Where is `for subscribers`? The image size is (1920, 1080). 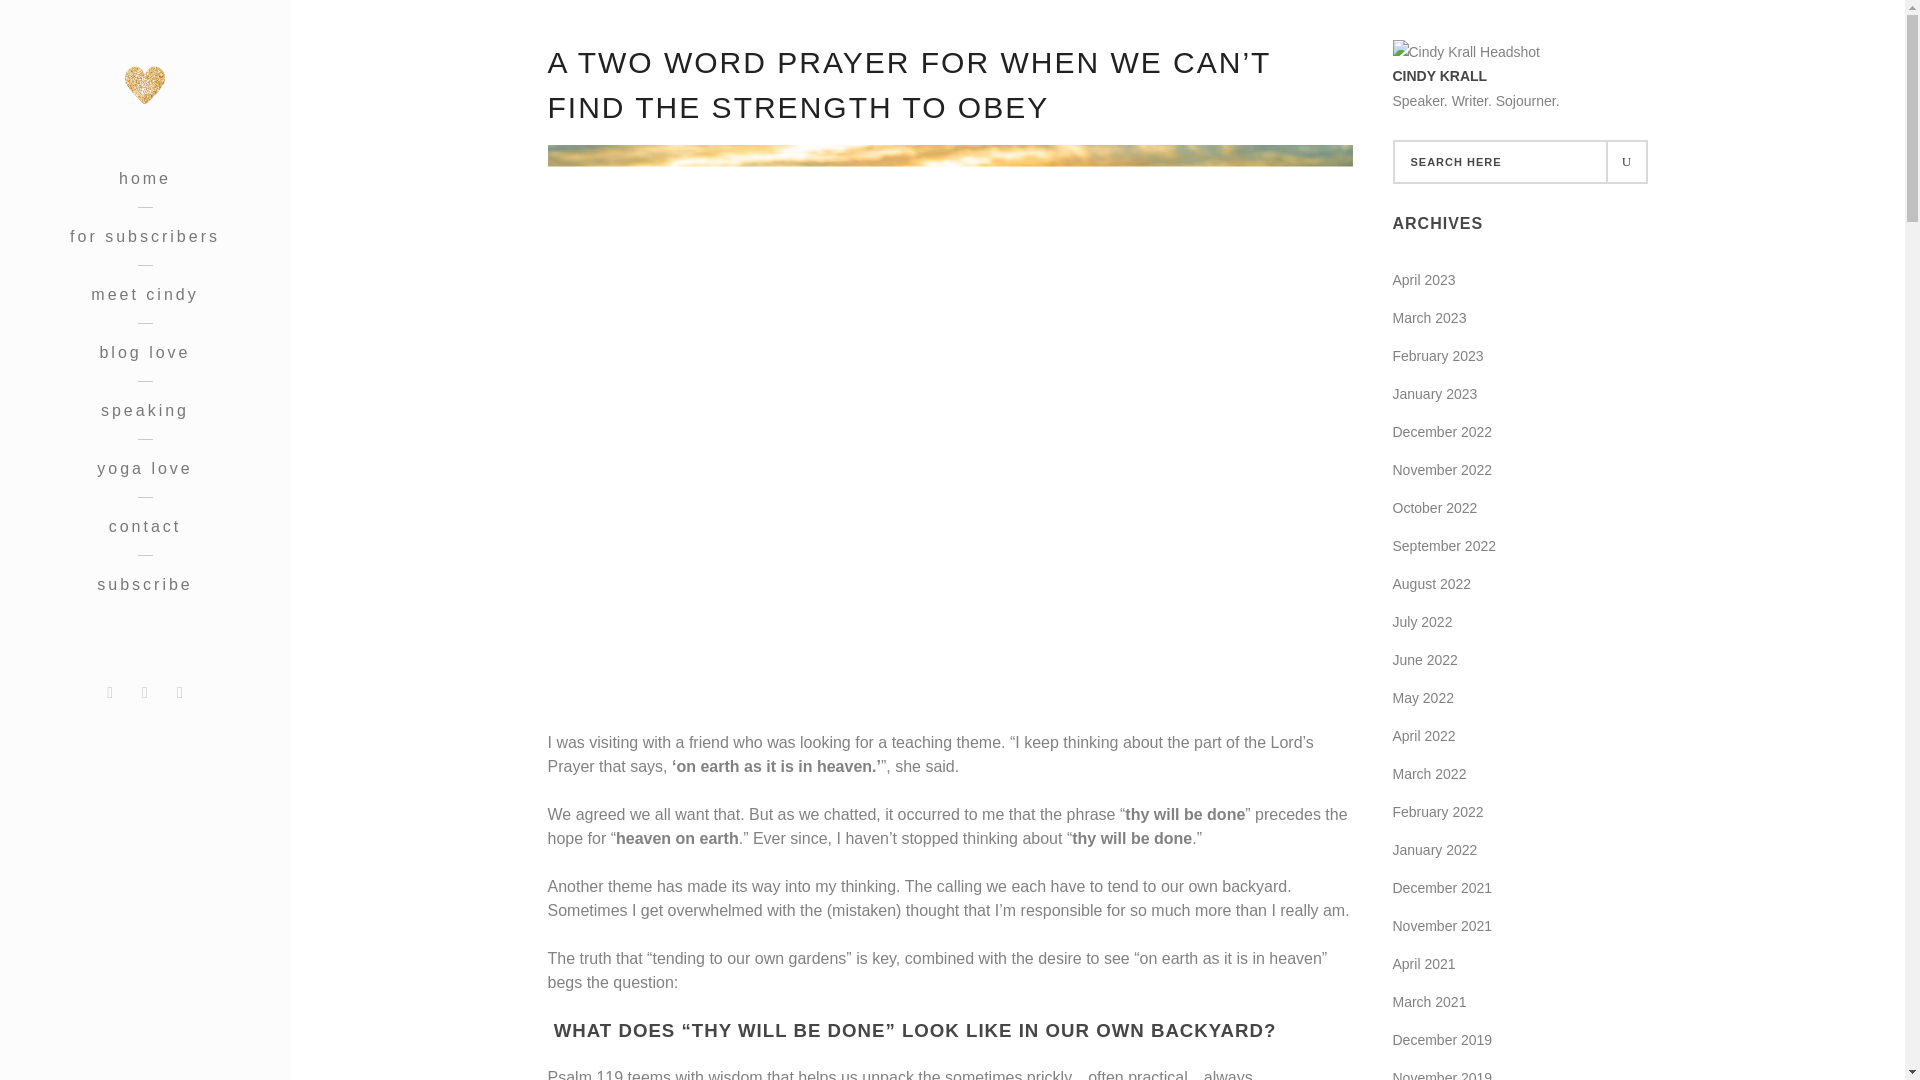 for subscribers is located at coordinates (144, 236).